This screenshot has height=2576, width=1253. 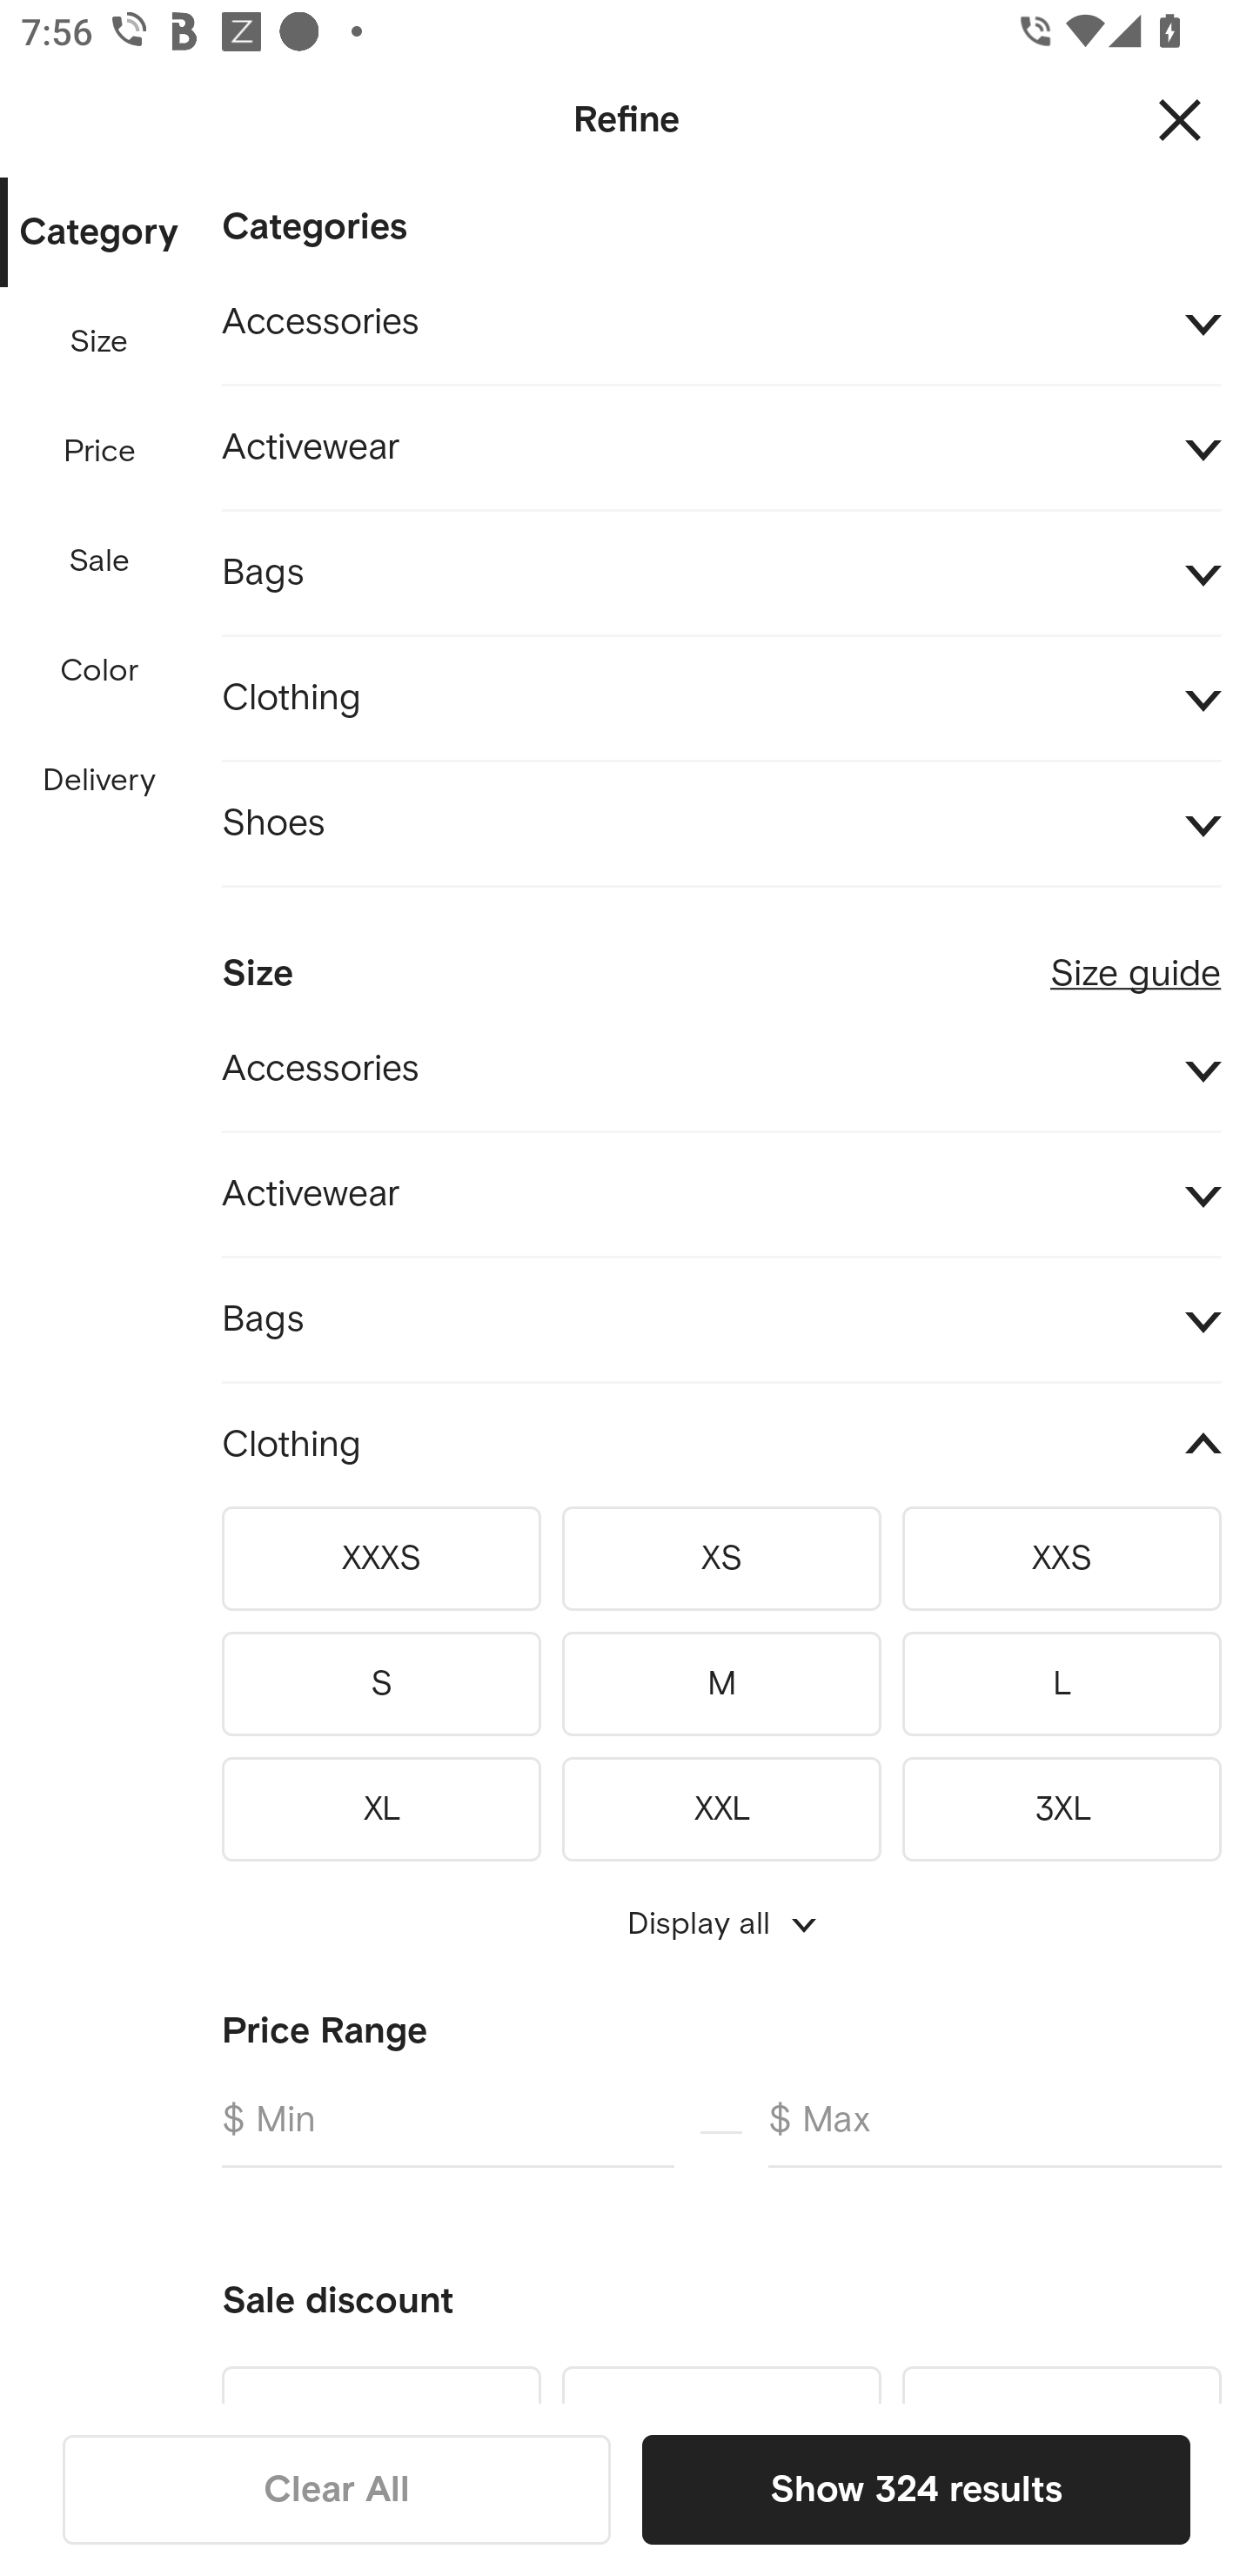 I want to click on Category, so click(x=98, y=233).